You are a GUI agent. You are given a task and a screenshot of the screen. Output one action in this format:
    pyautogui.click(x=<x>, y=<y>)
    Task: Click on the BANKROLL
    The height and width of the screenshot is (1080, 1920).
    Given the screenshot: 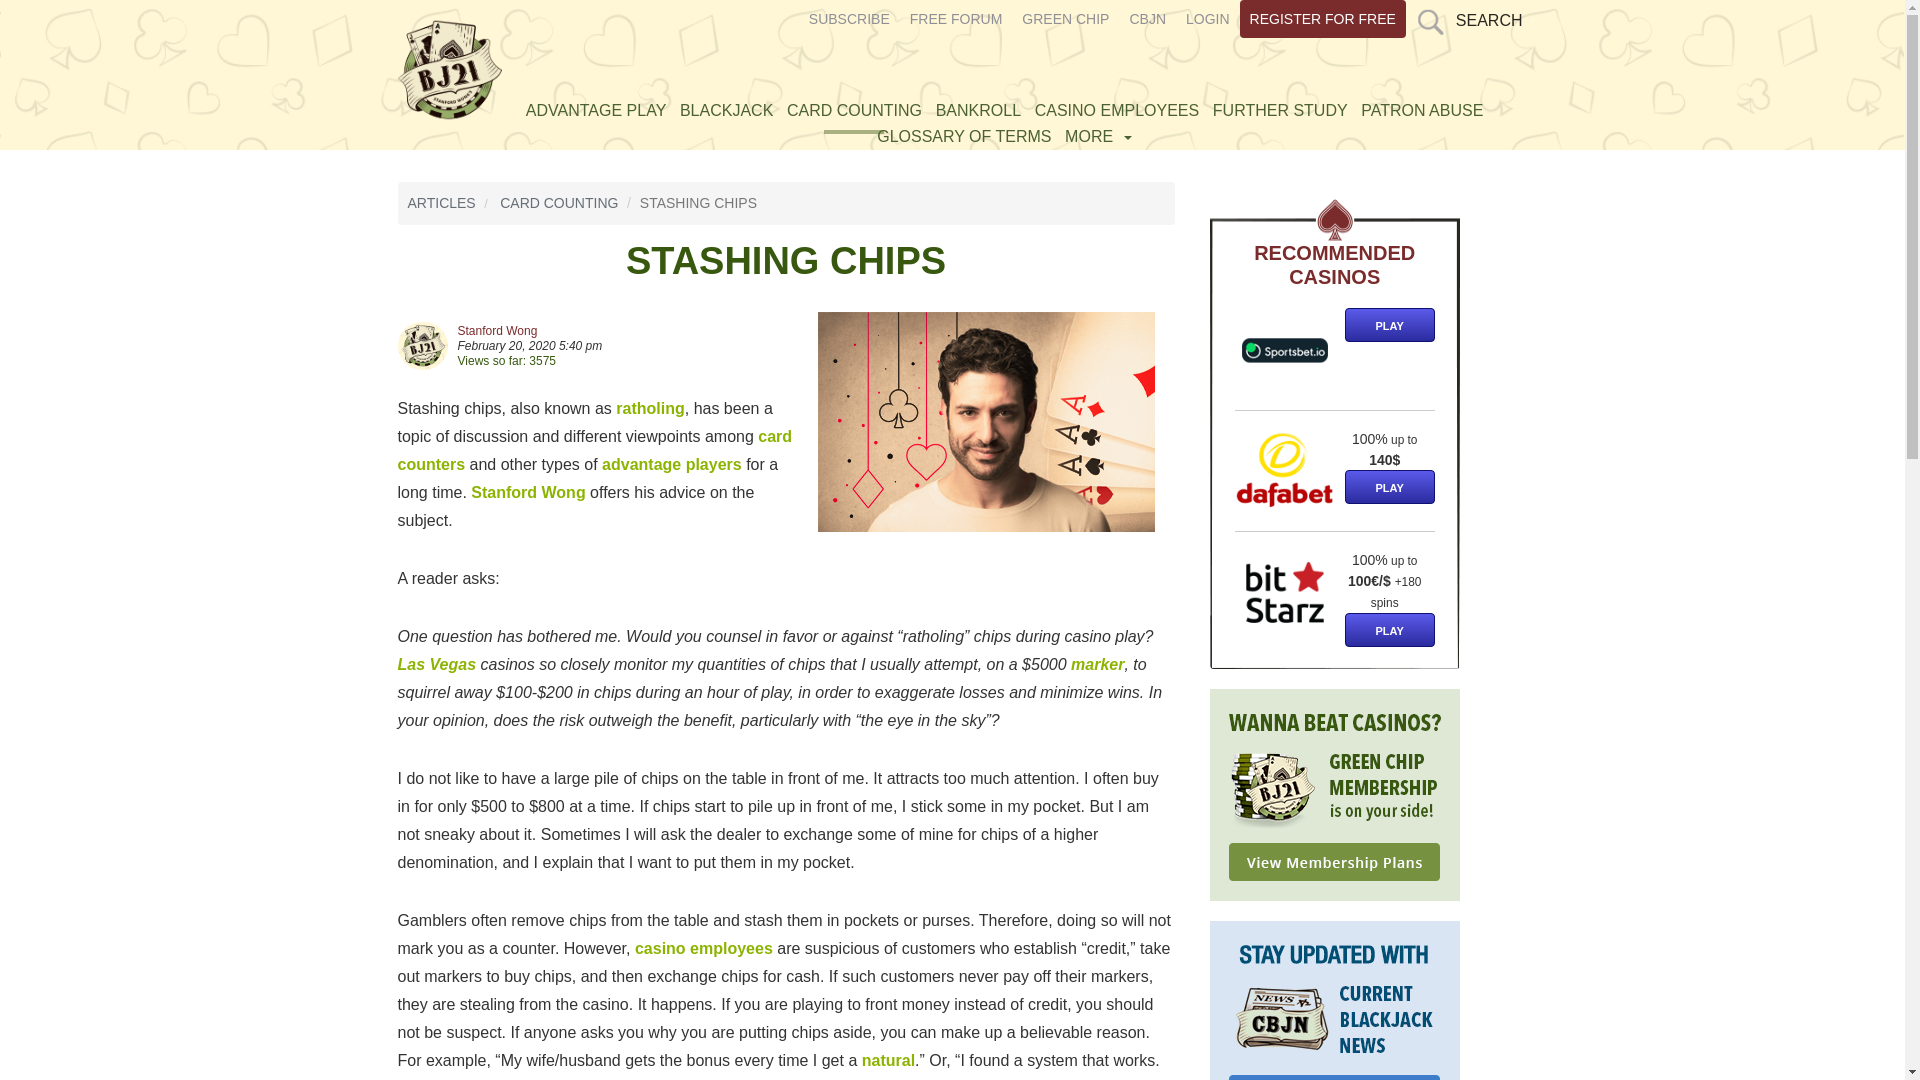 What is the action you would take?
    pyautogui.click(x=978, y=110)
    